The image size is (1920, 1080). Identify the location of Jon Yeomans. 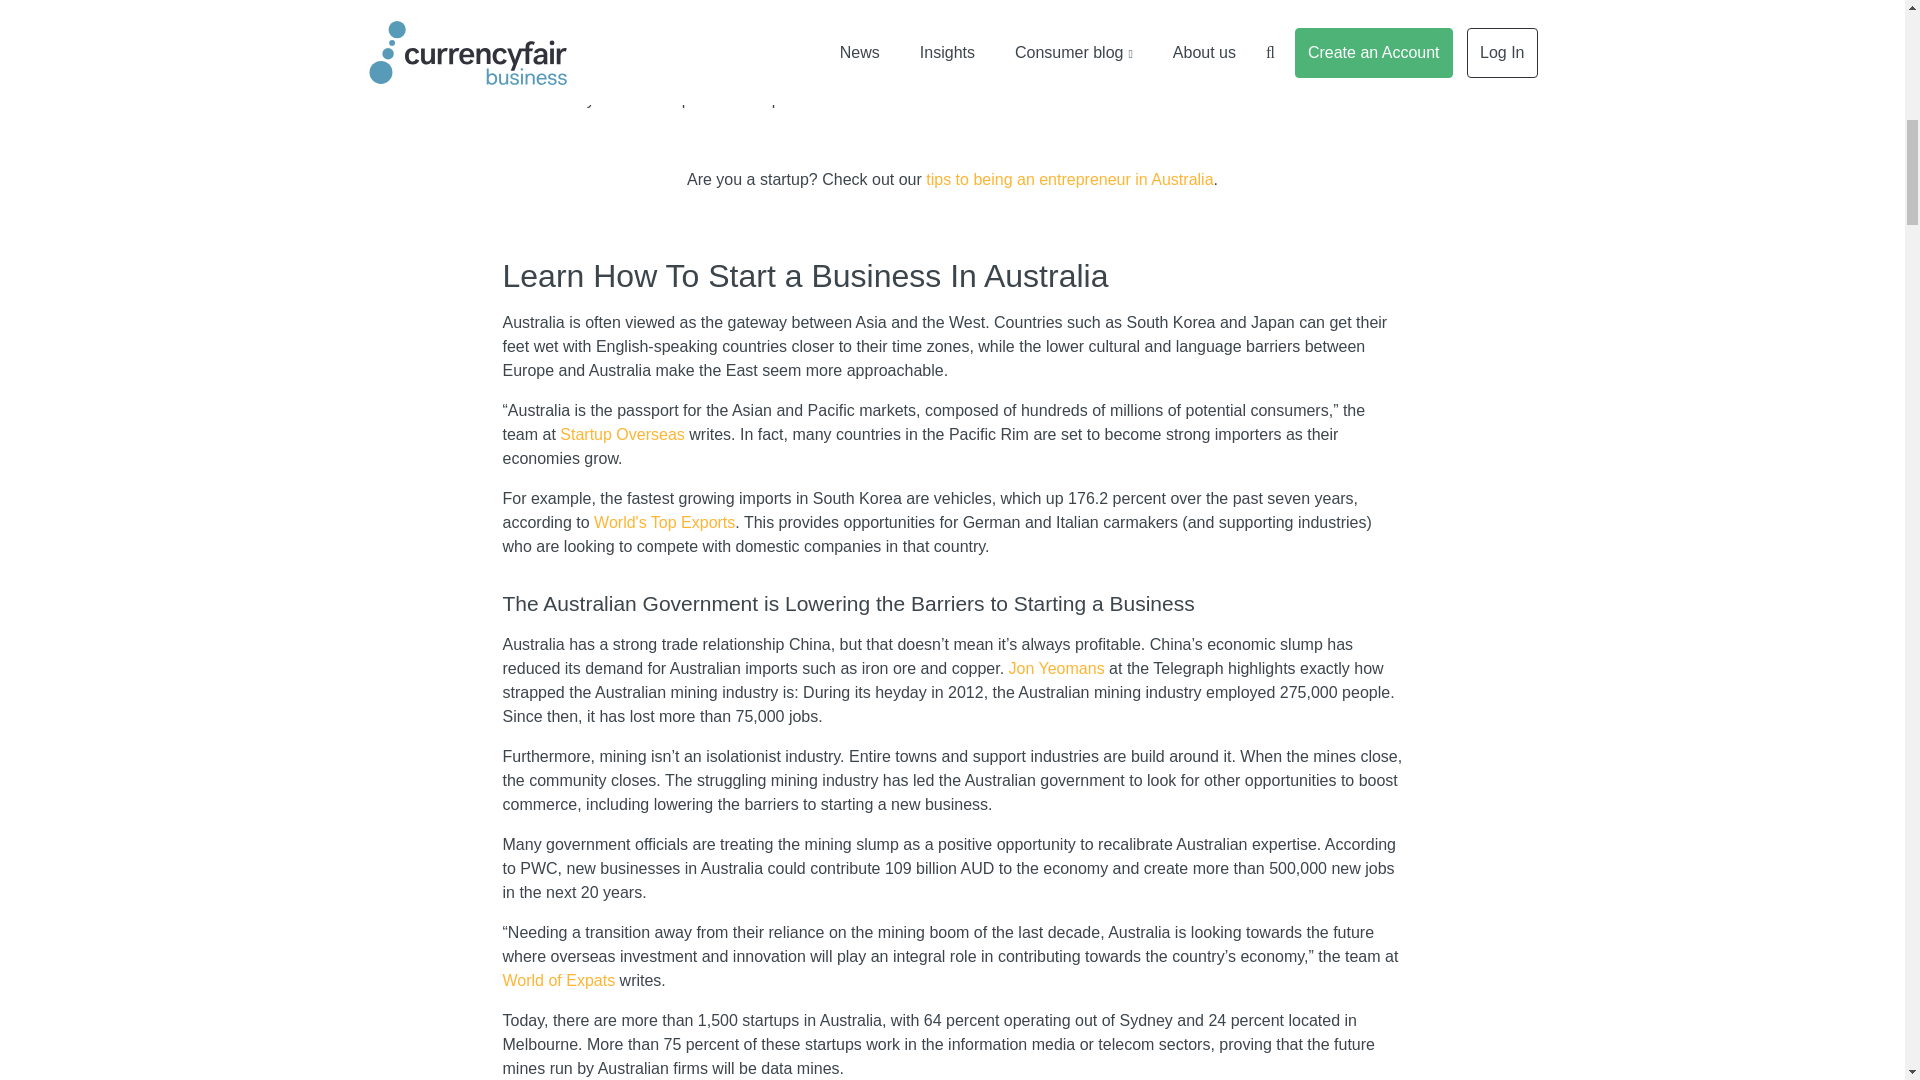
(1057, 668).